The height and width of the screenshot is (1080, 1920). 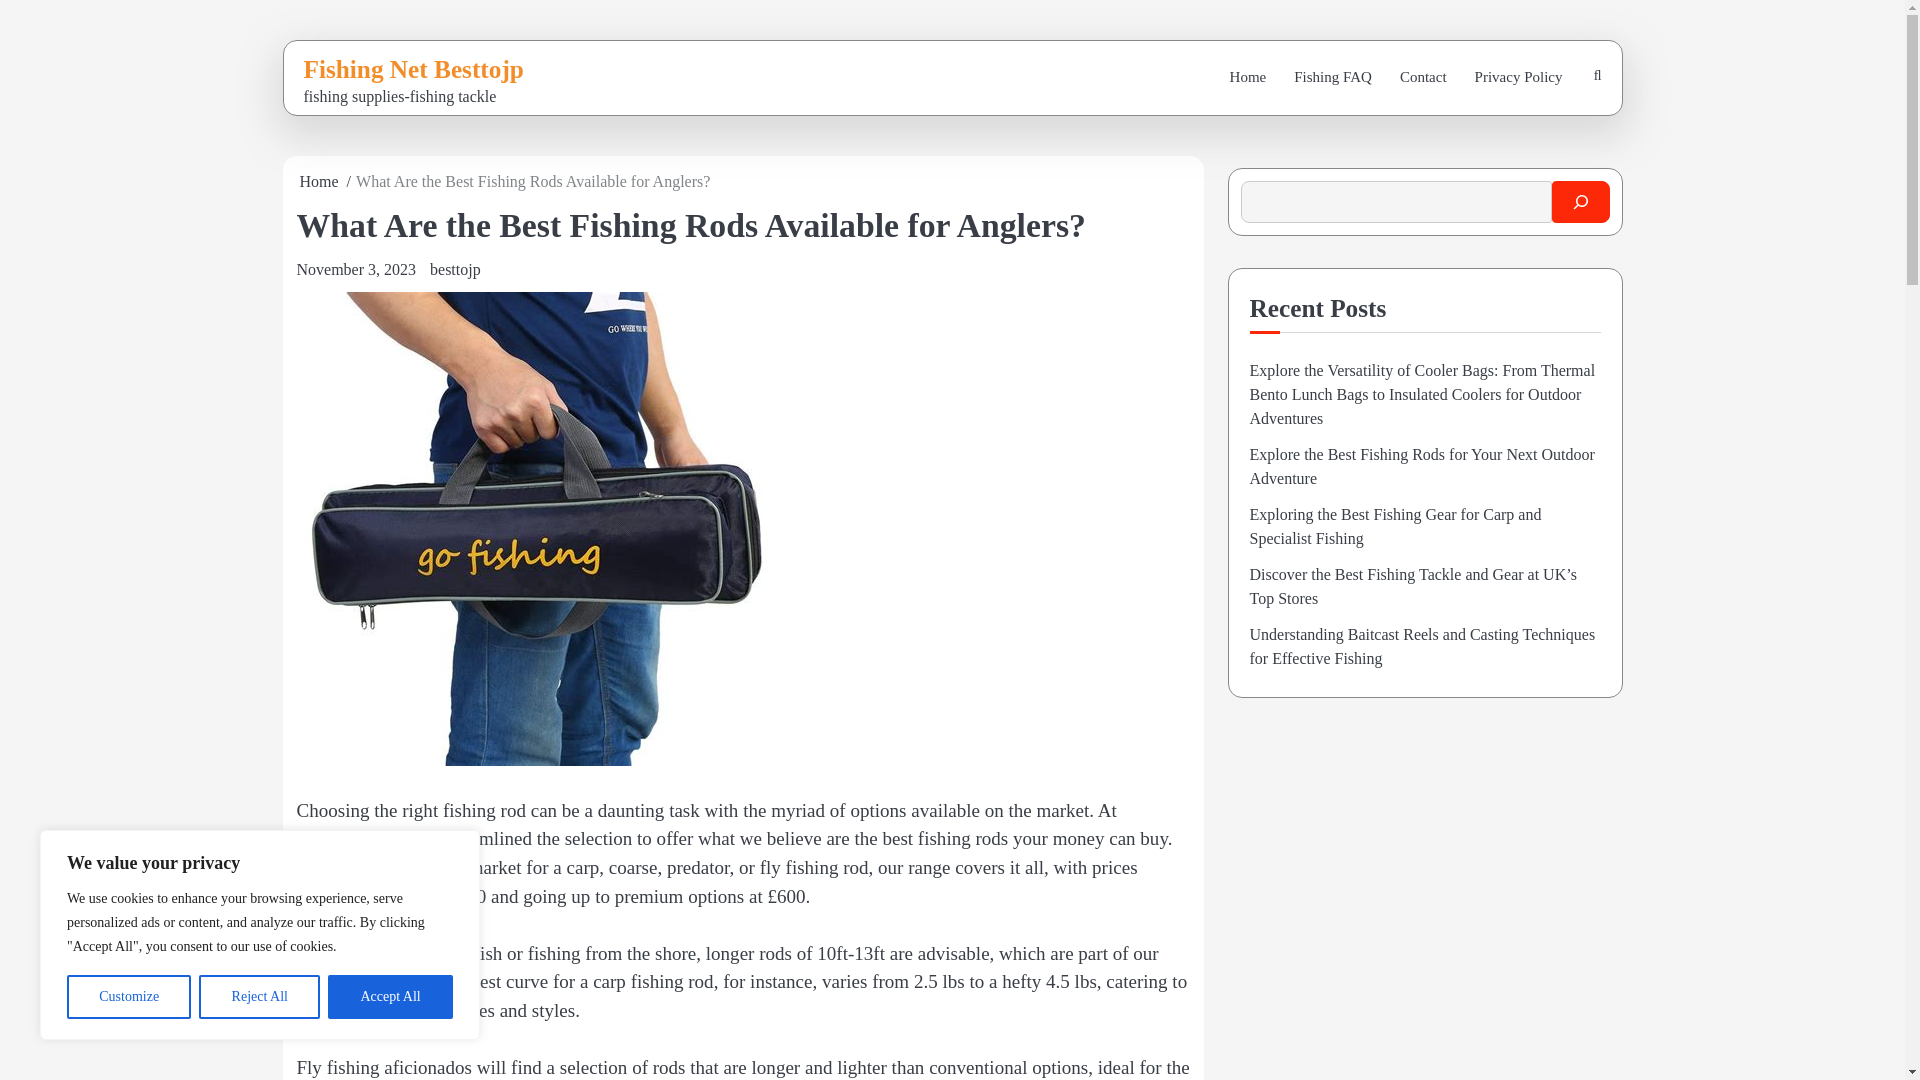 I want to click on Fishing Net Besttojp, so click(x=414, y=69).